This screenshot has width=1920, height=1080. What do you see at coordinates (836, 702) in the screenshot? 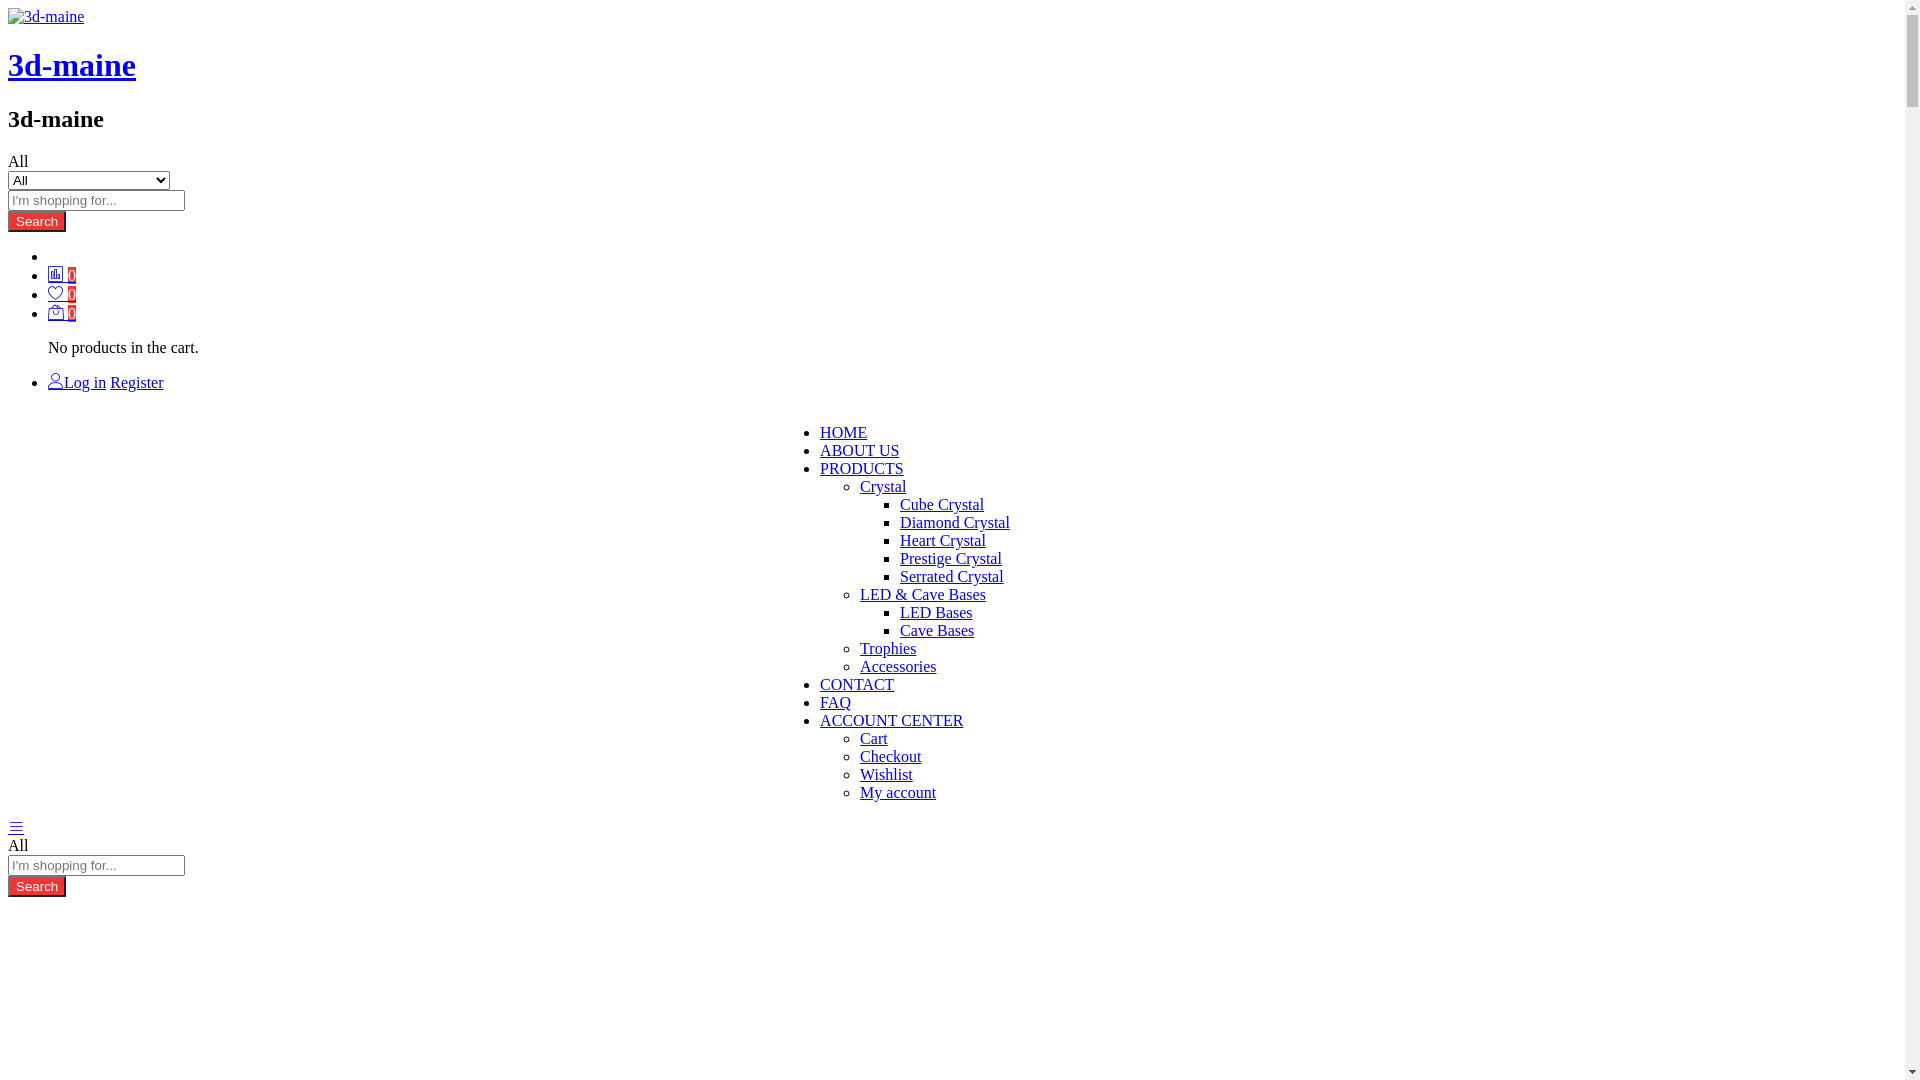
I see `FAQ` at bounding box center [836, 702].